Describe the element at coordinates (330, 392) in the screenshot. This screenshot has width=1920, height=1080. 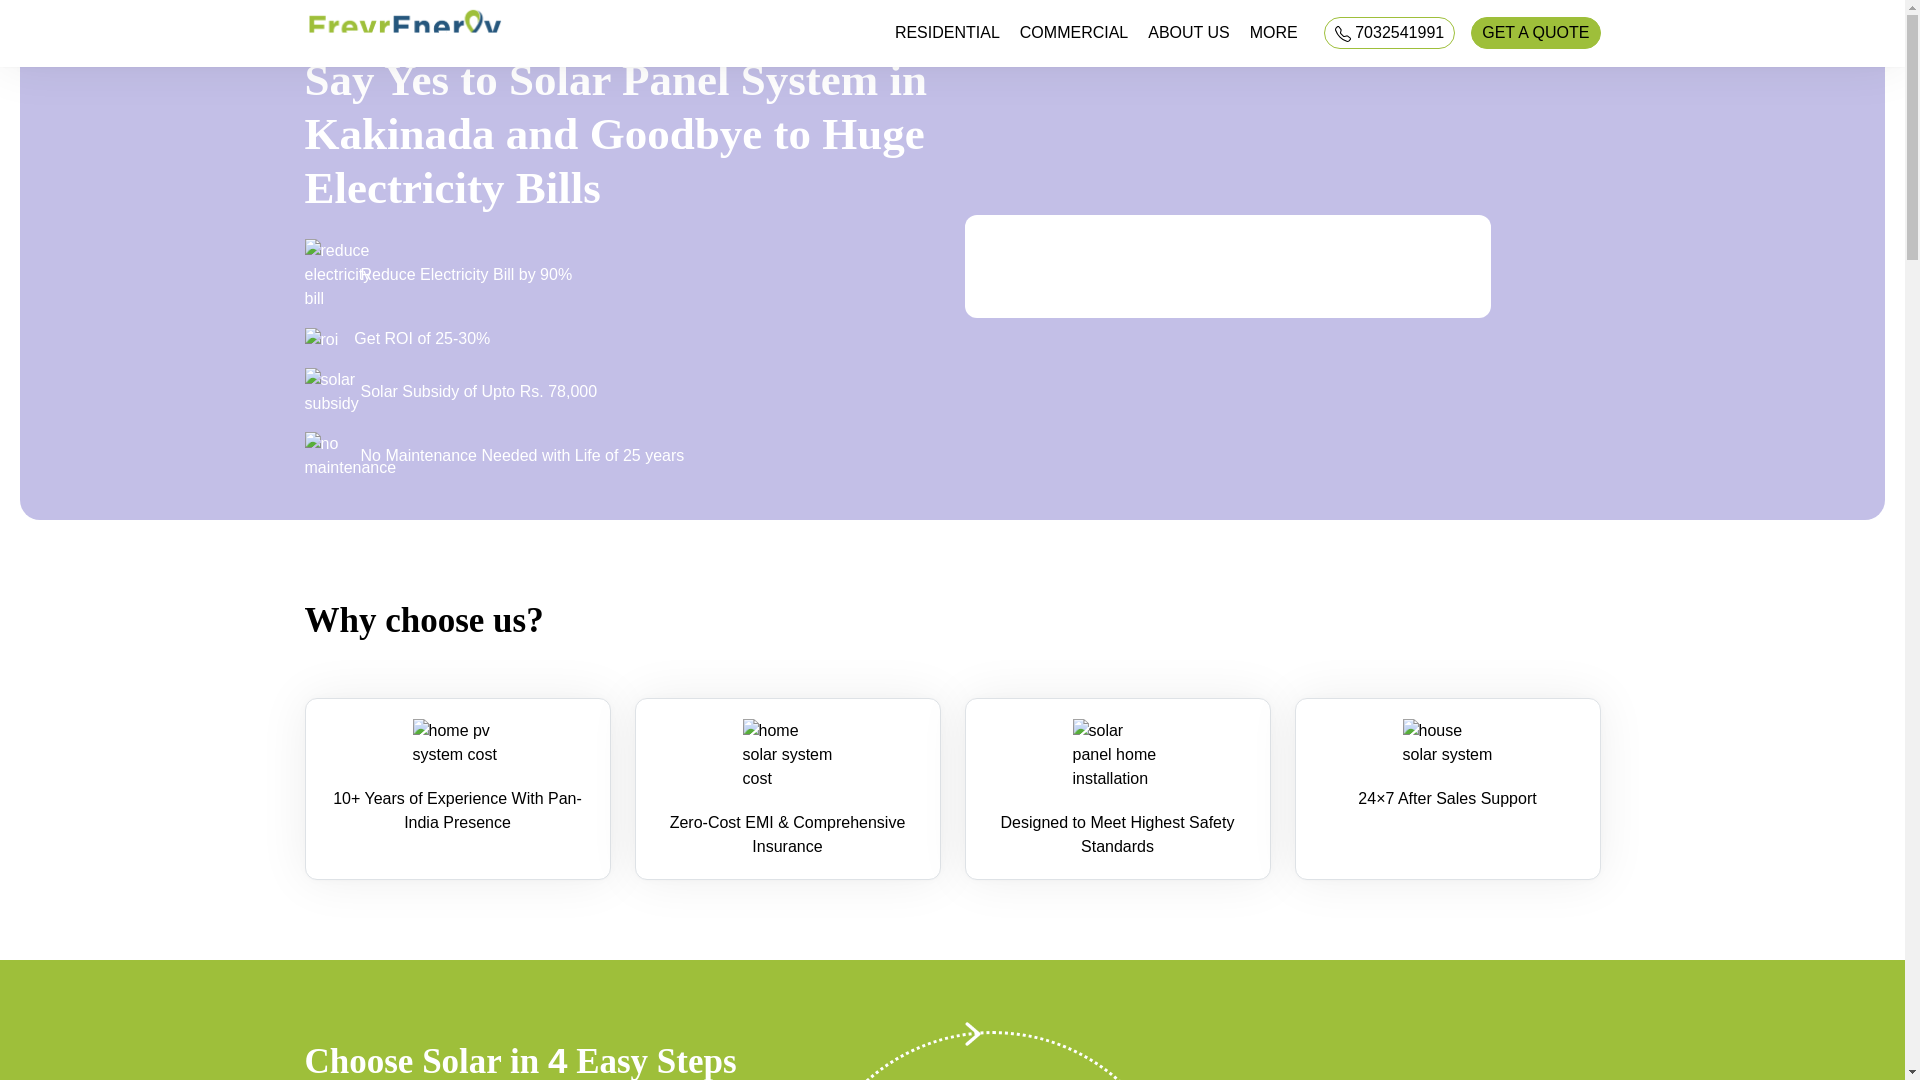
I see `solar subsidy` at that location.